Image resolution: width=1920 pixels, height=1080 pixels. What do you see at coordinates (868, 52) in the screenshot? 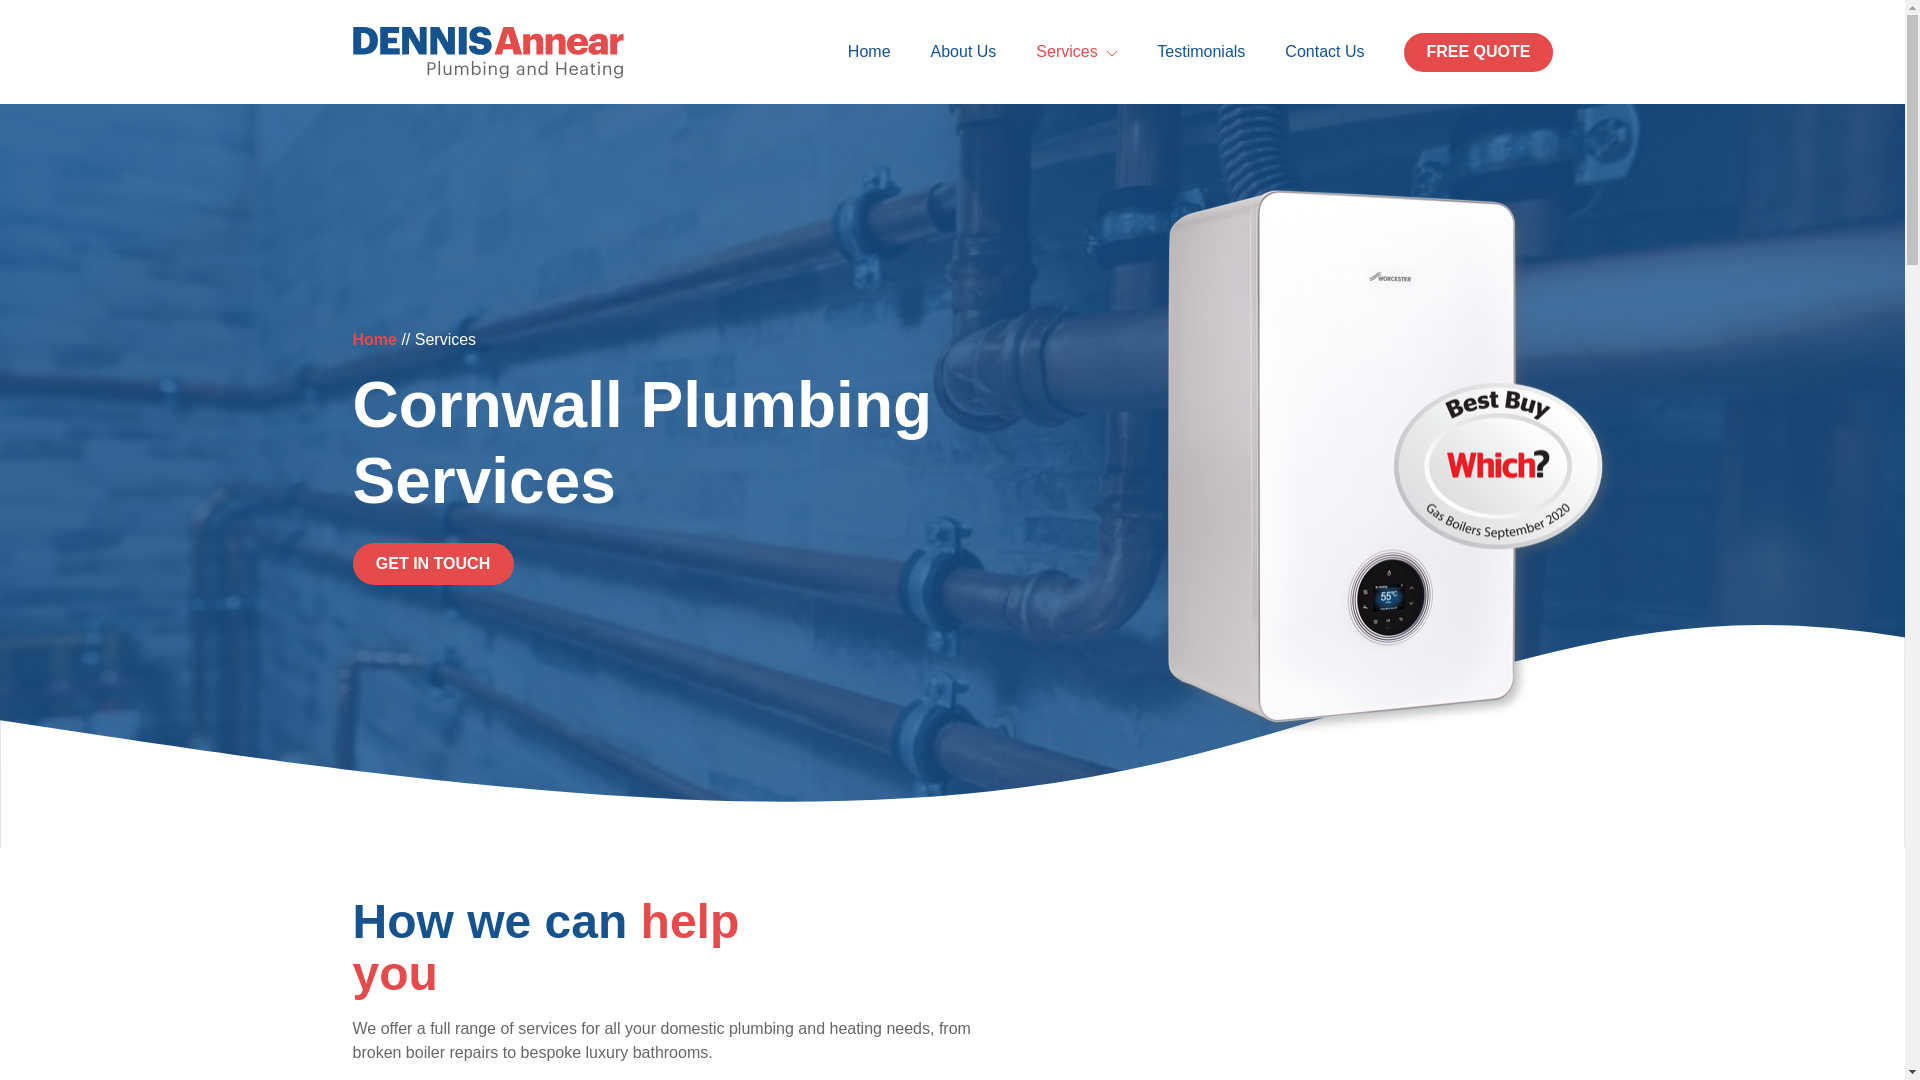
I see `Home` at bounding box center [868, 52].